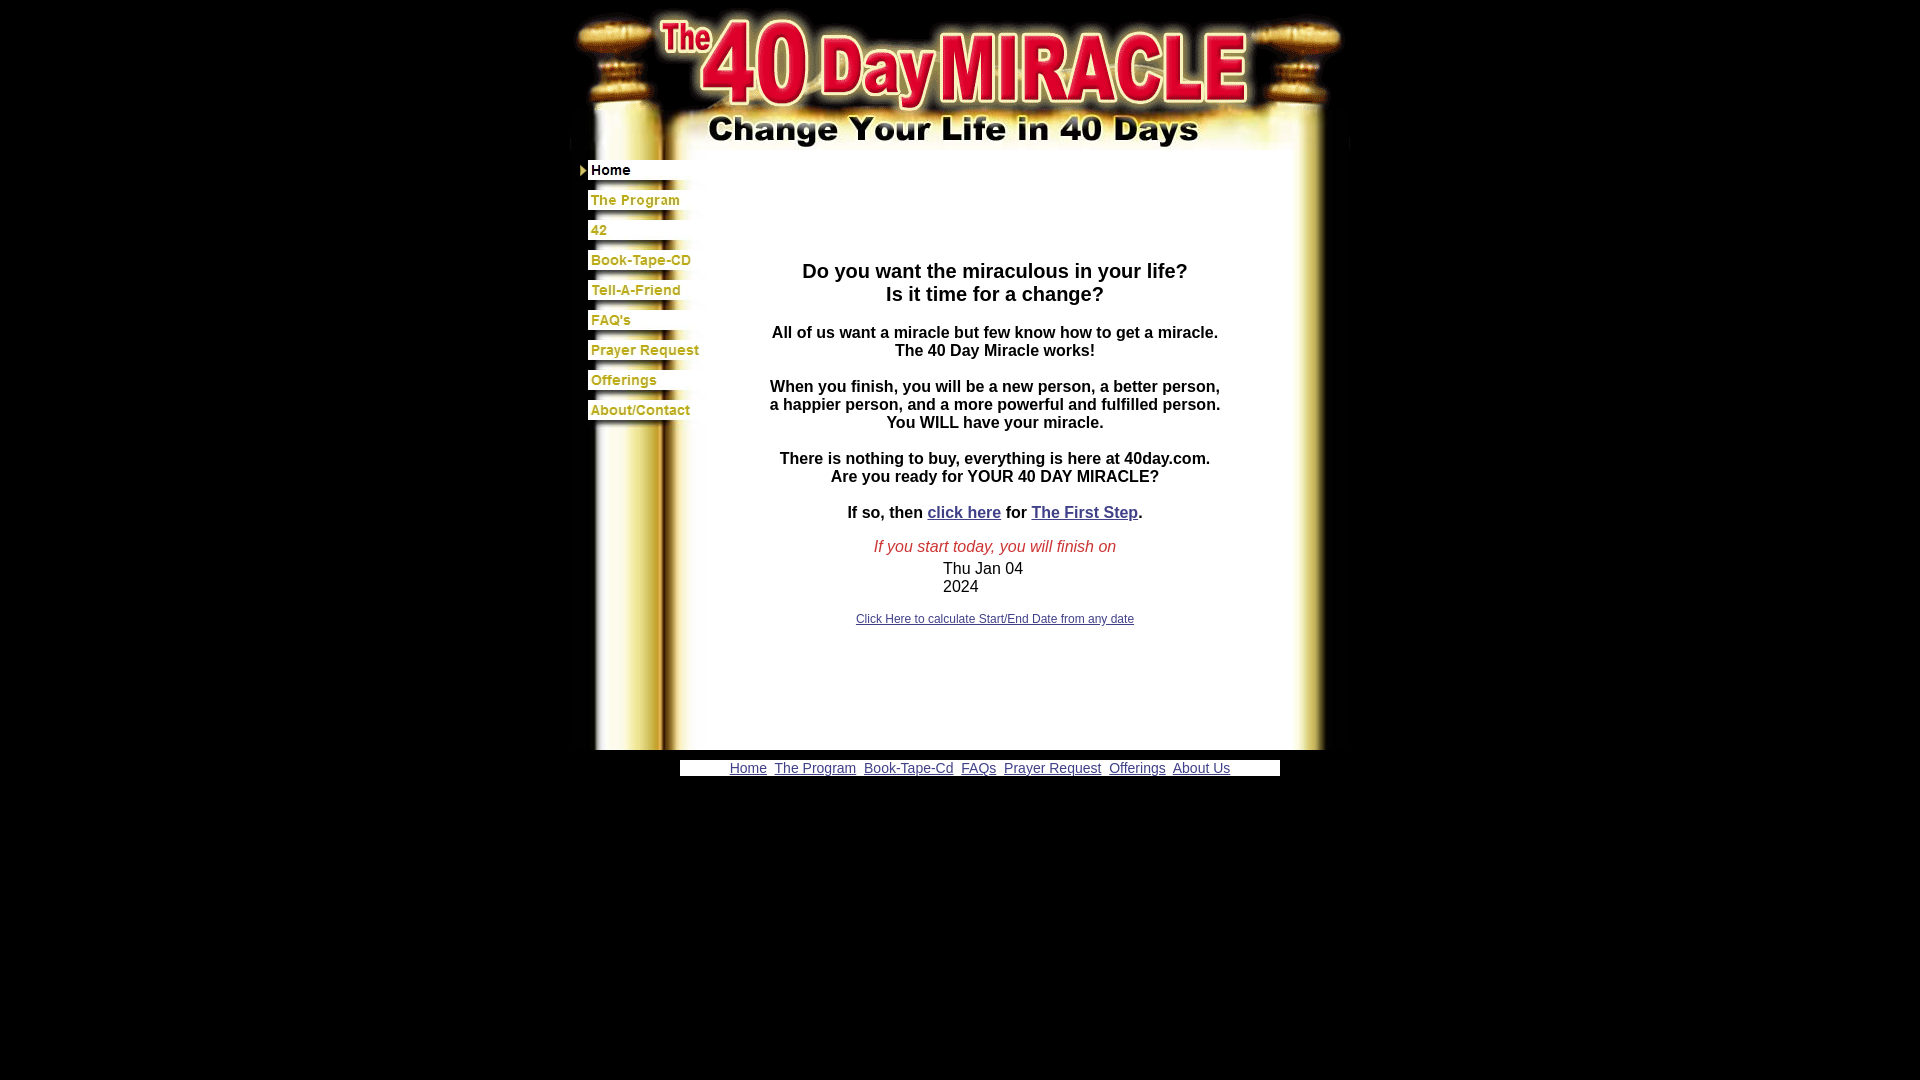 The image size is (1920, 1080). Describe the element at coordinates (645, 415) in the screenshot. I see `About/Contact` at that location.